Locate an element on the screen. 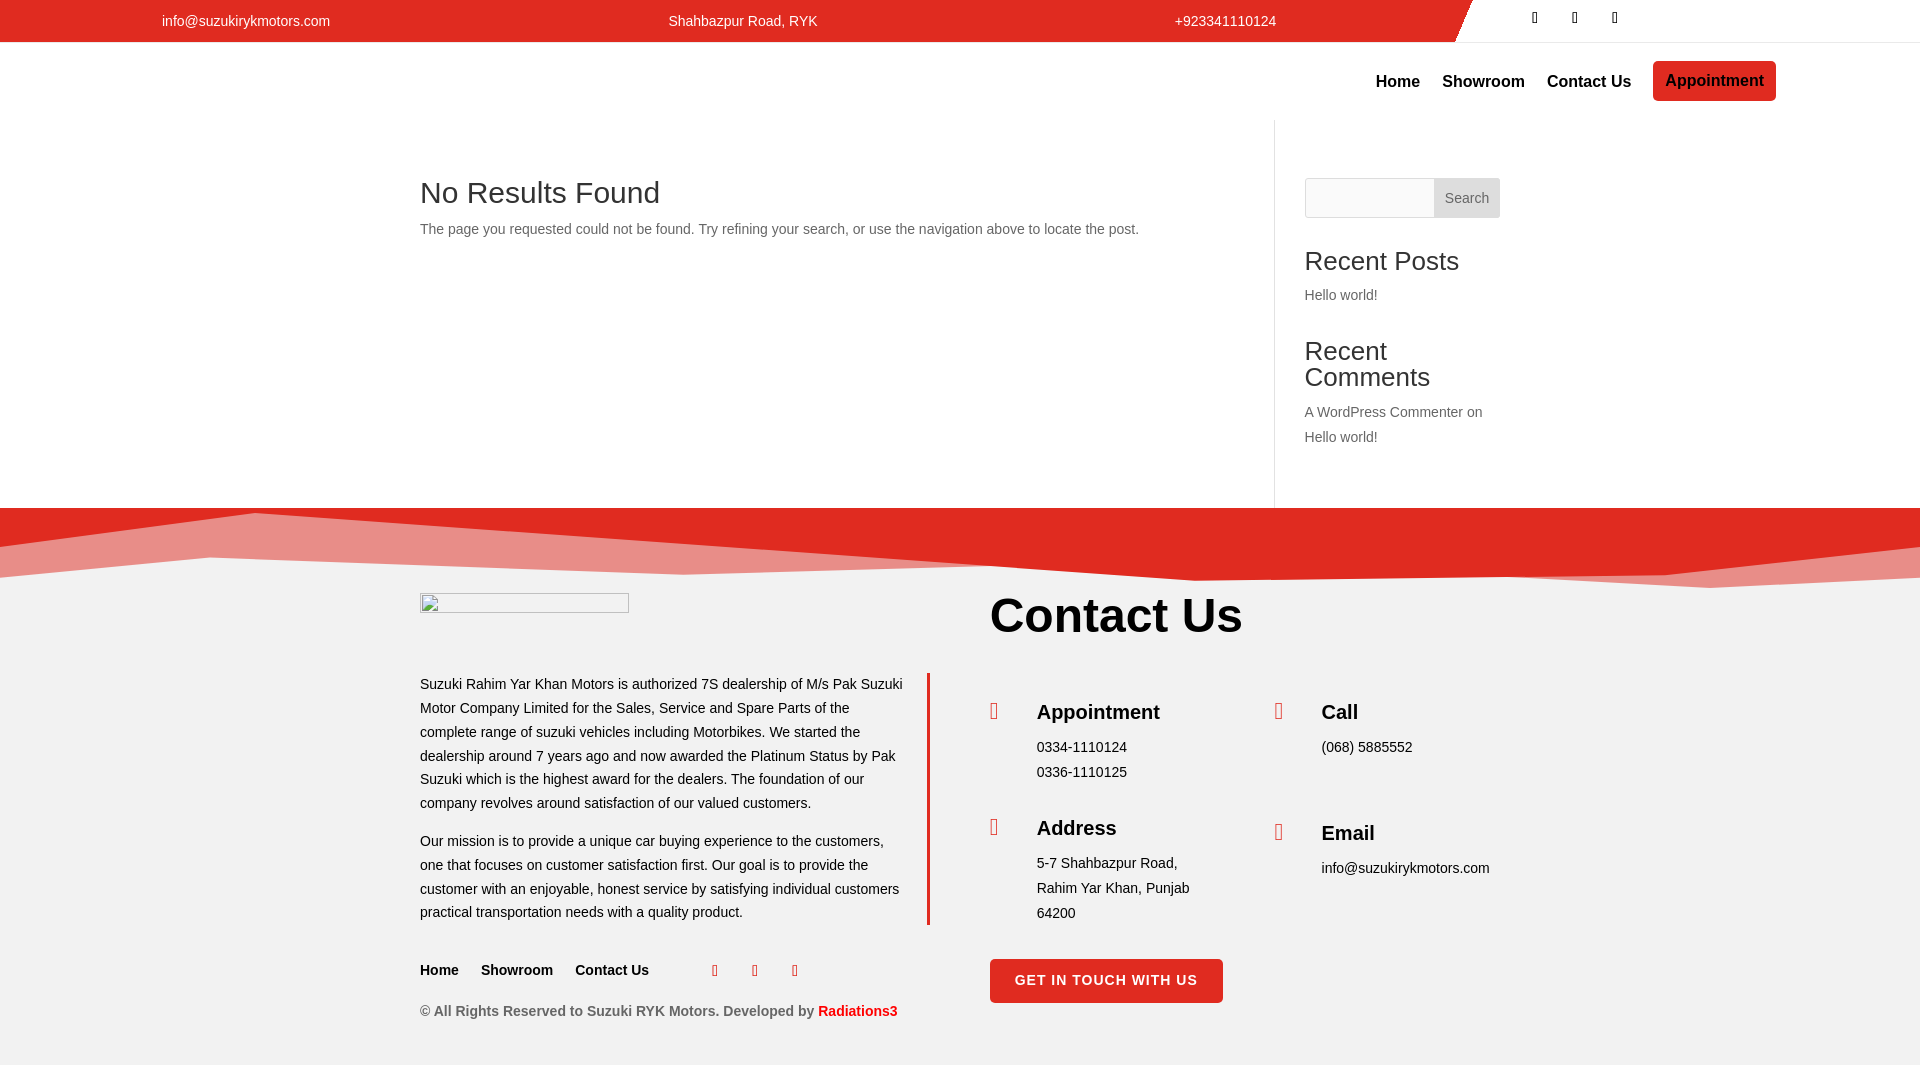 Image resolution: width=1920 pixels, height=1080 pixels. logo-removebg-preview is located at coordinates (524, 618).